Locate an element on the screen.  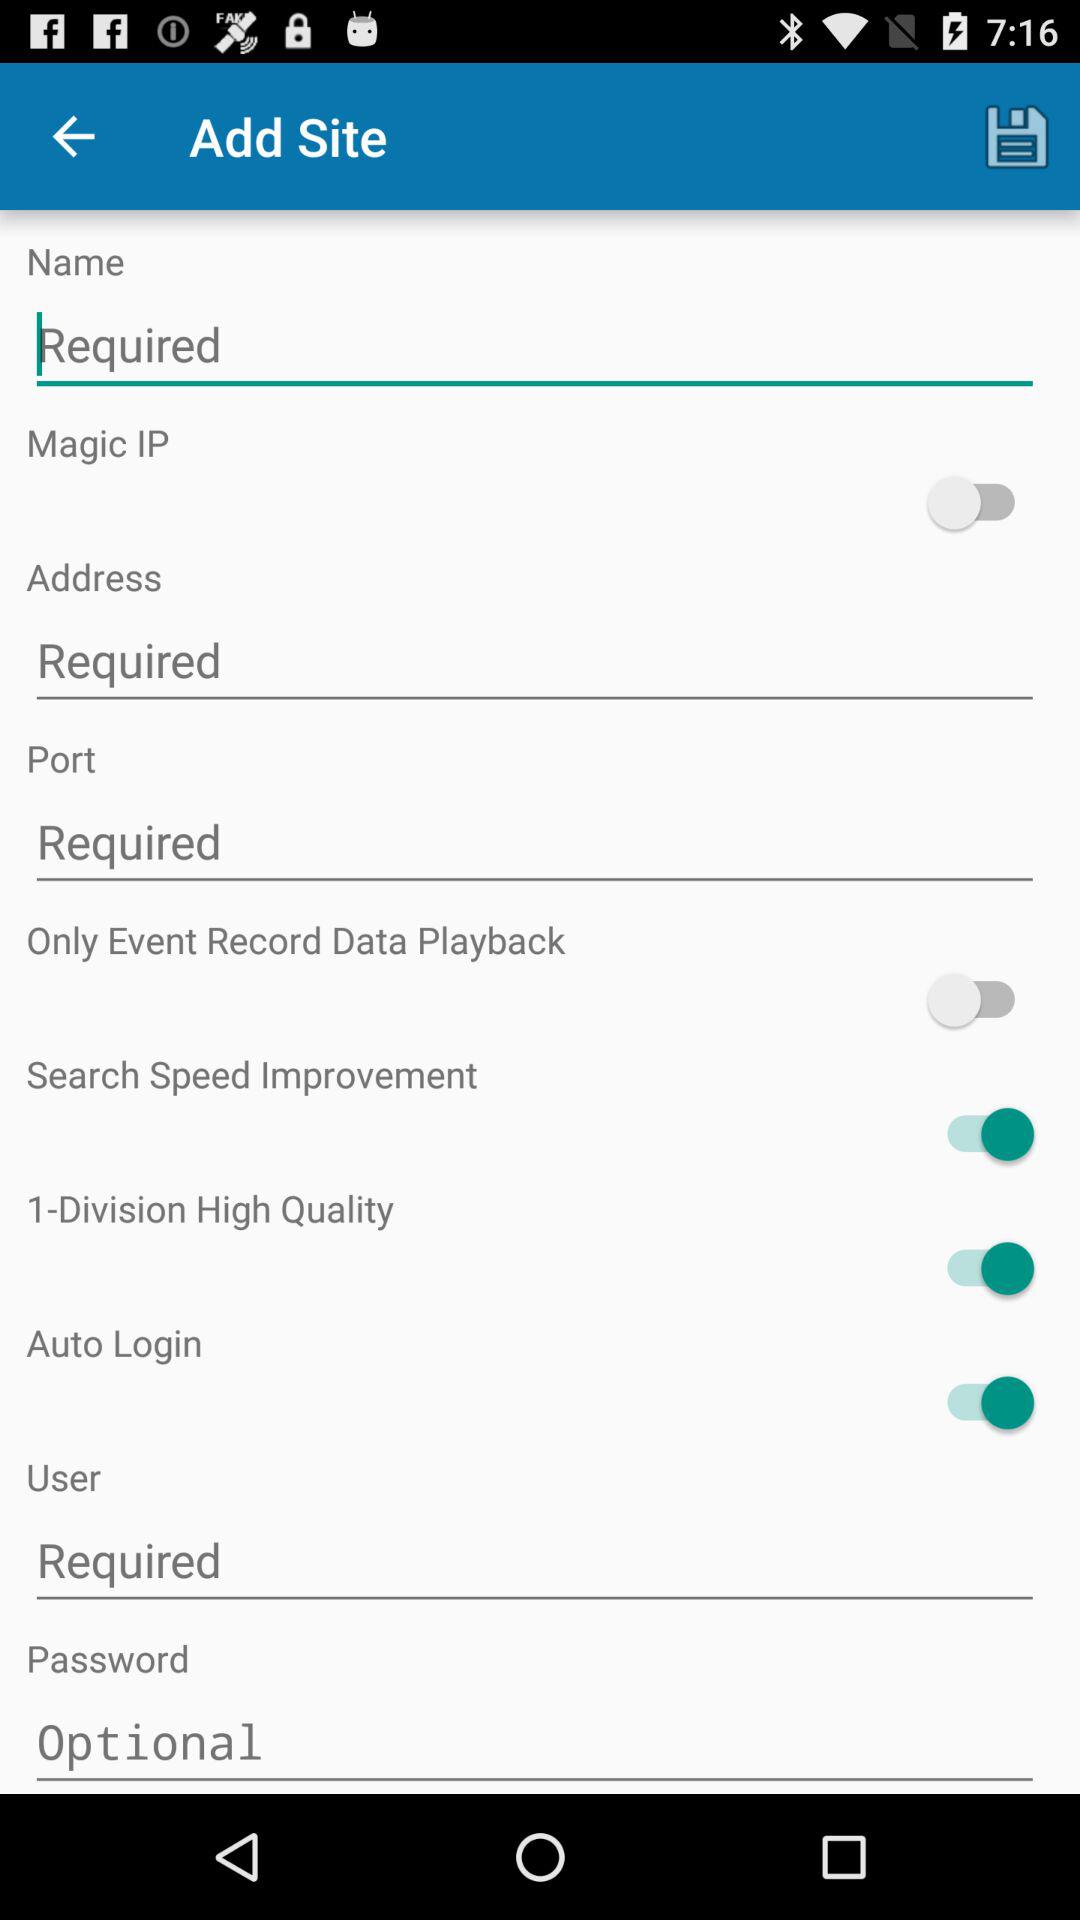
turn on icon above name icon is located at coordinates (1016, 136).